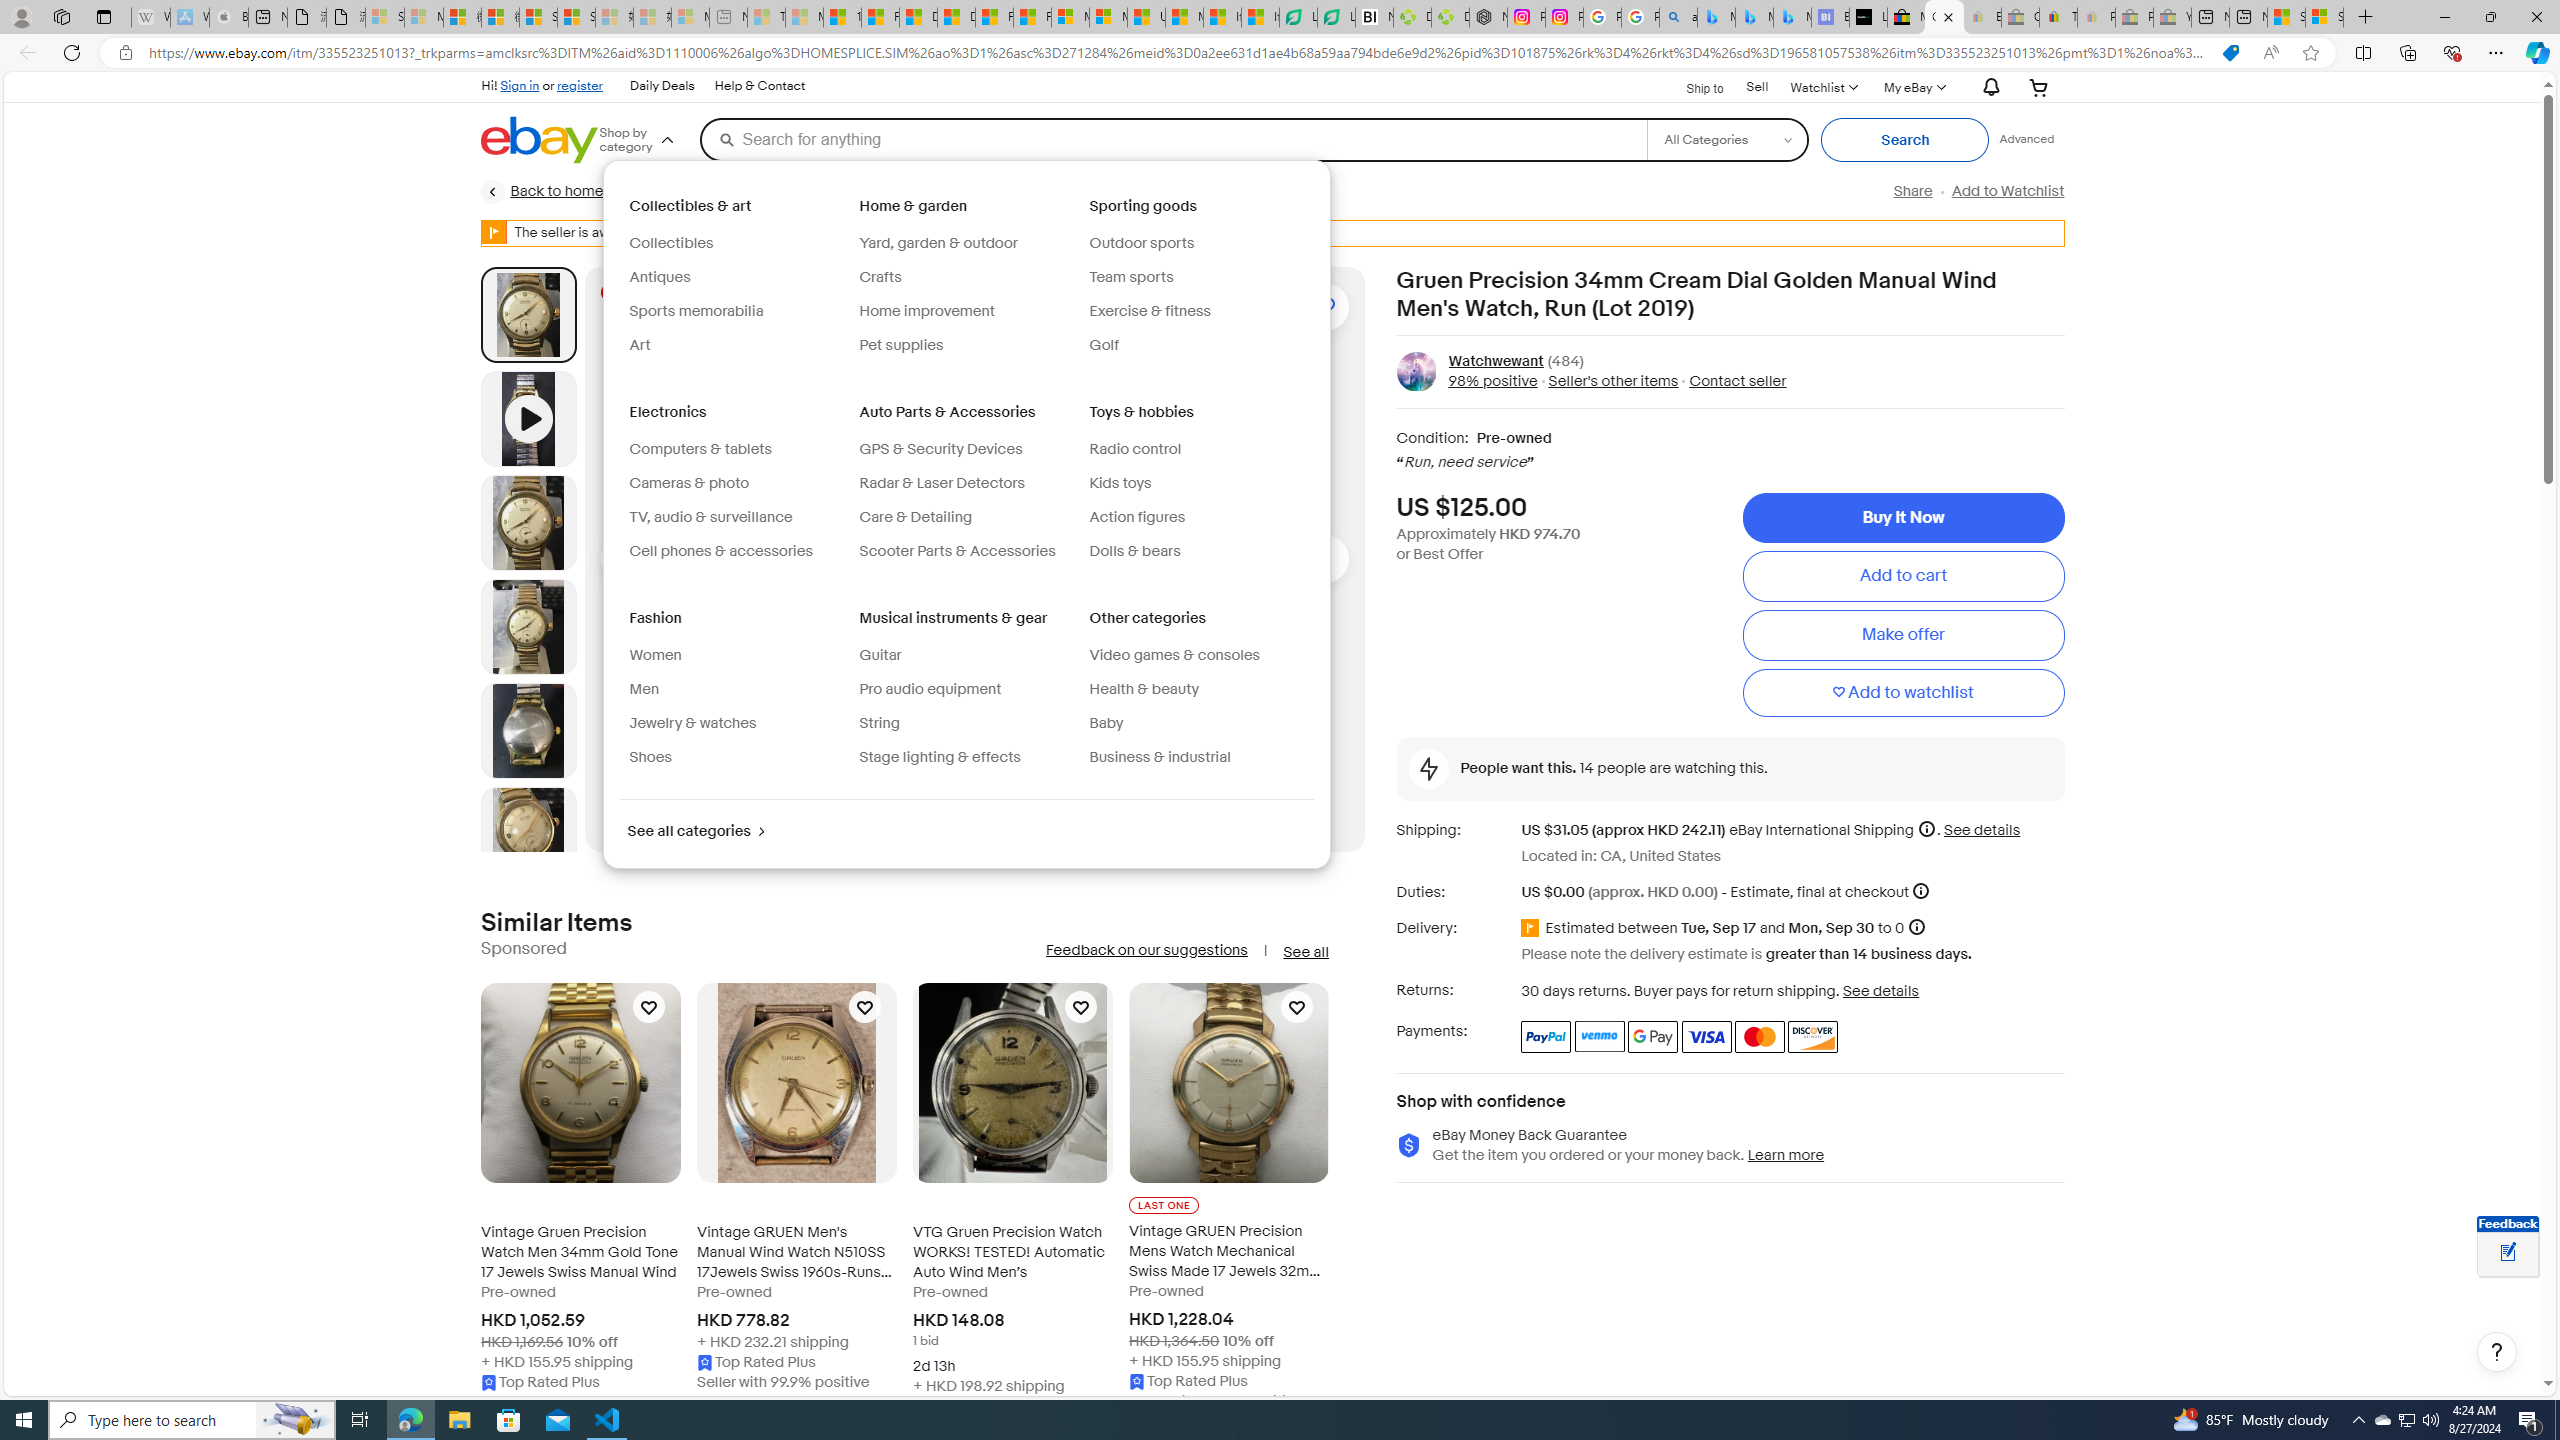 Image resolution: width=2560 pixels, height=1440 pixels. What do you see at coordinates (1195, 724) in the screenshot?
I see `Baby` at bounding box center [1195, 724].